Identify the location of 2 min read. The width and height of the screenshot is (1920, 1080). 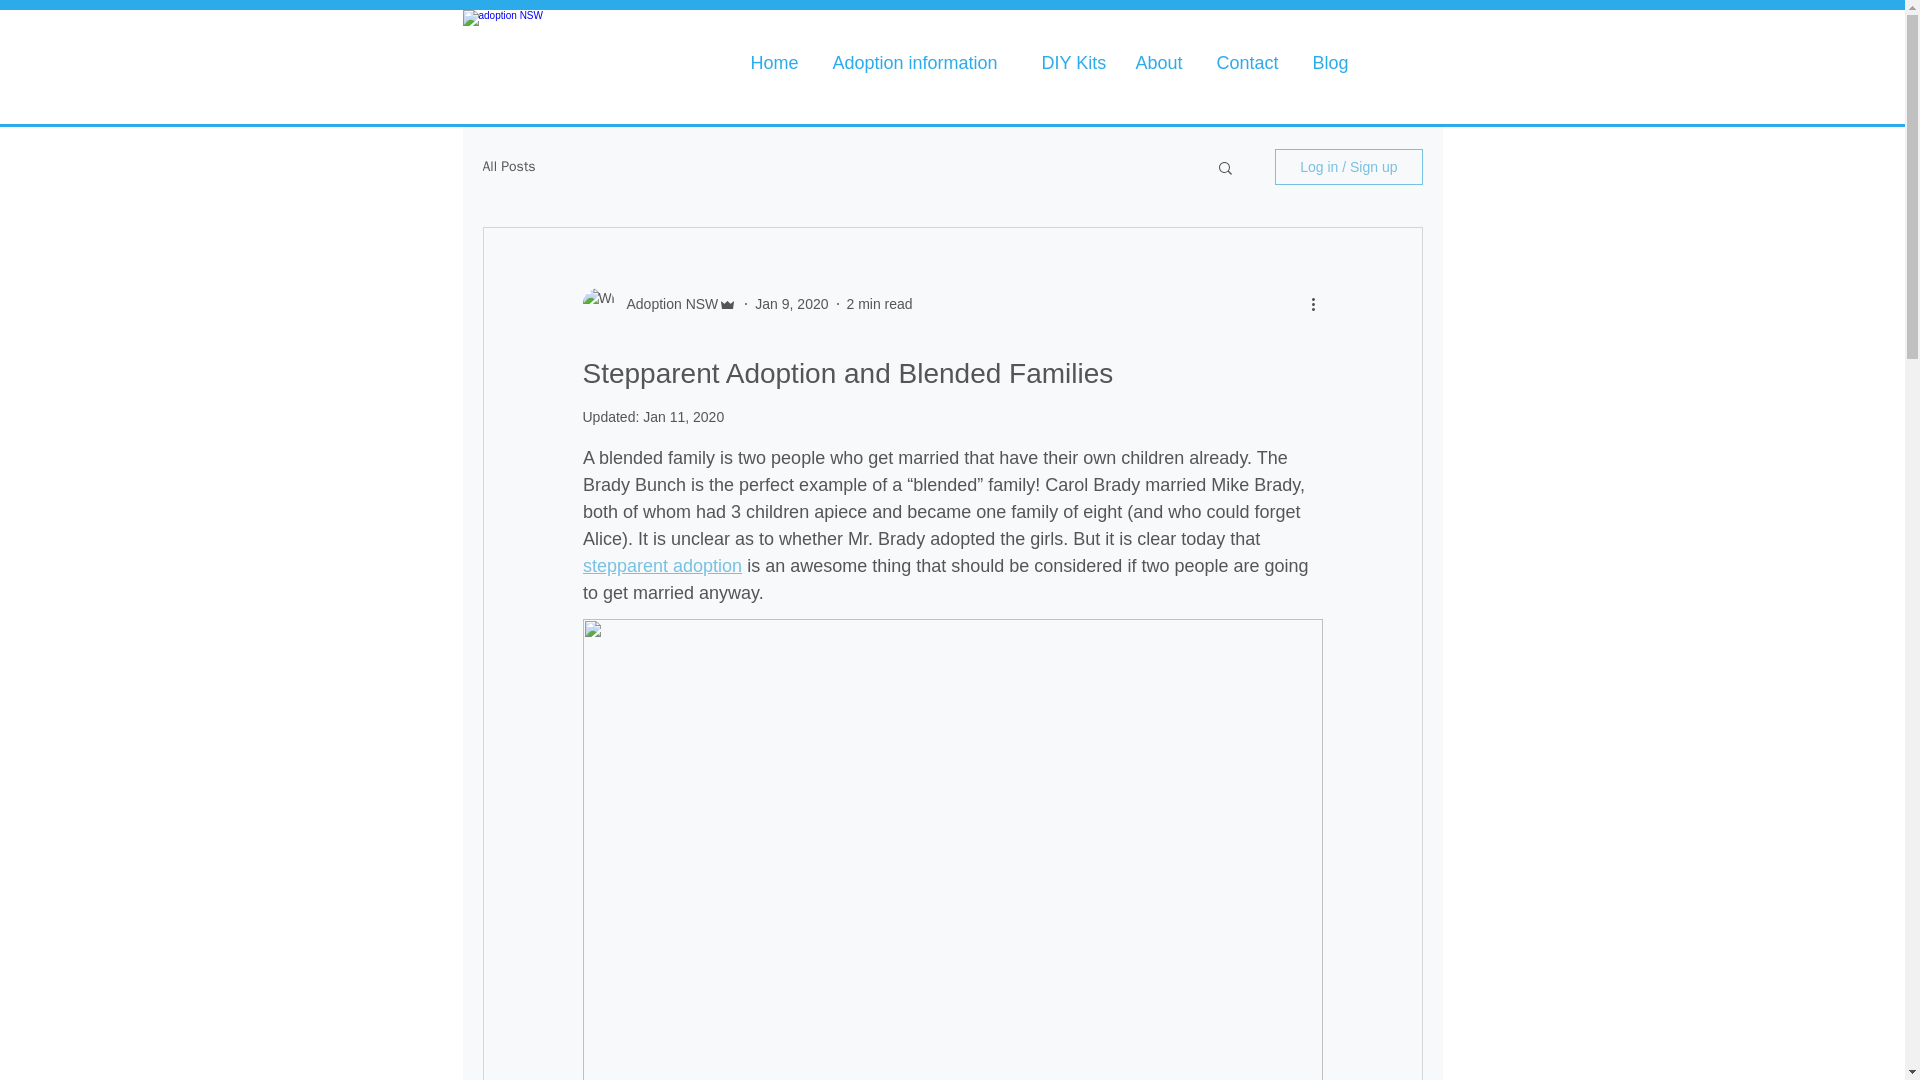
(879, 304).